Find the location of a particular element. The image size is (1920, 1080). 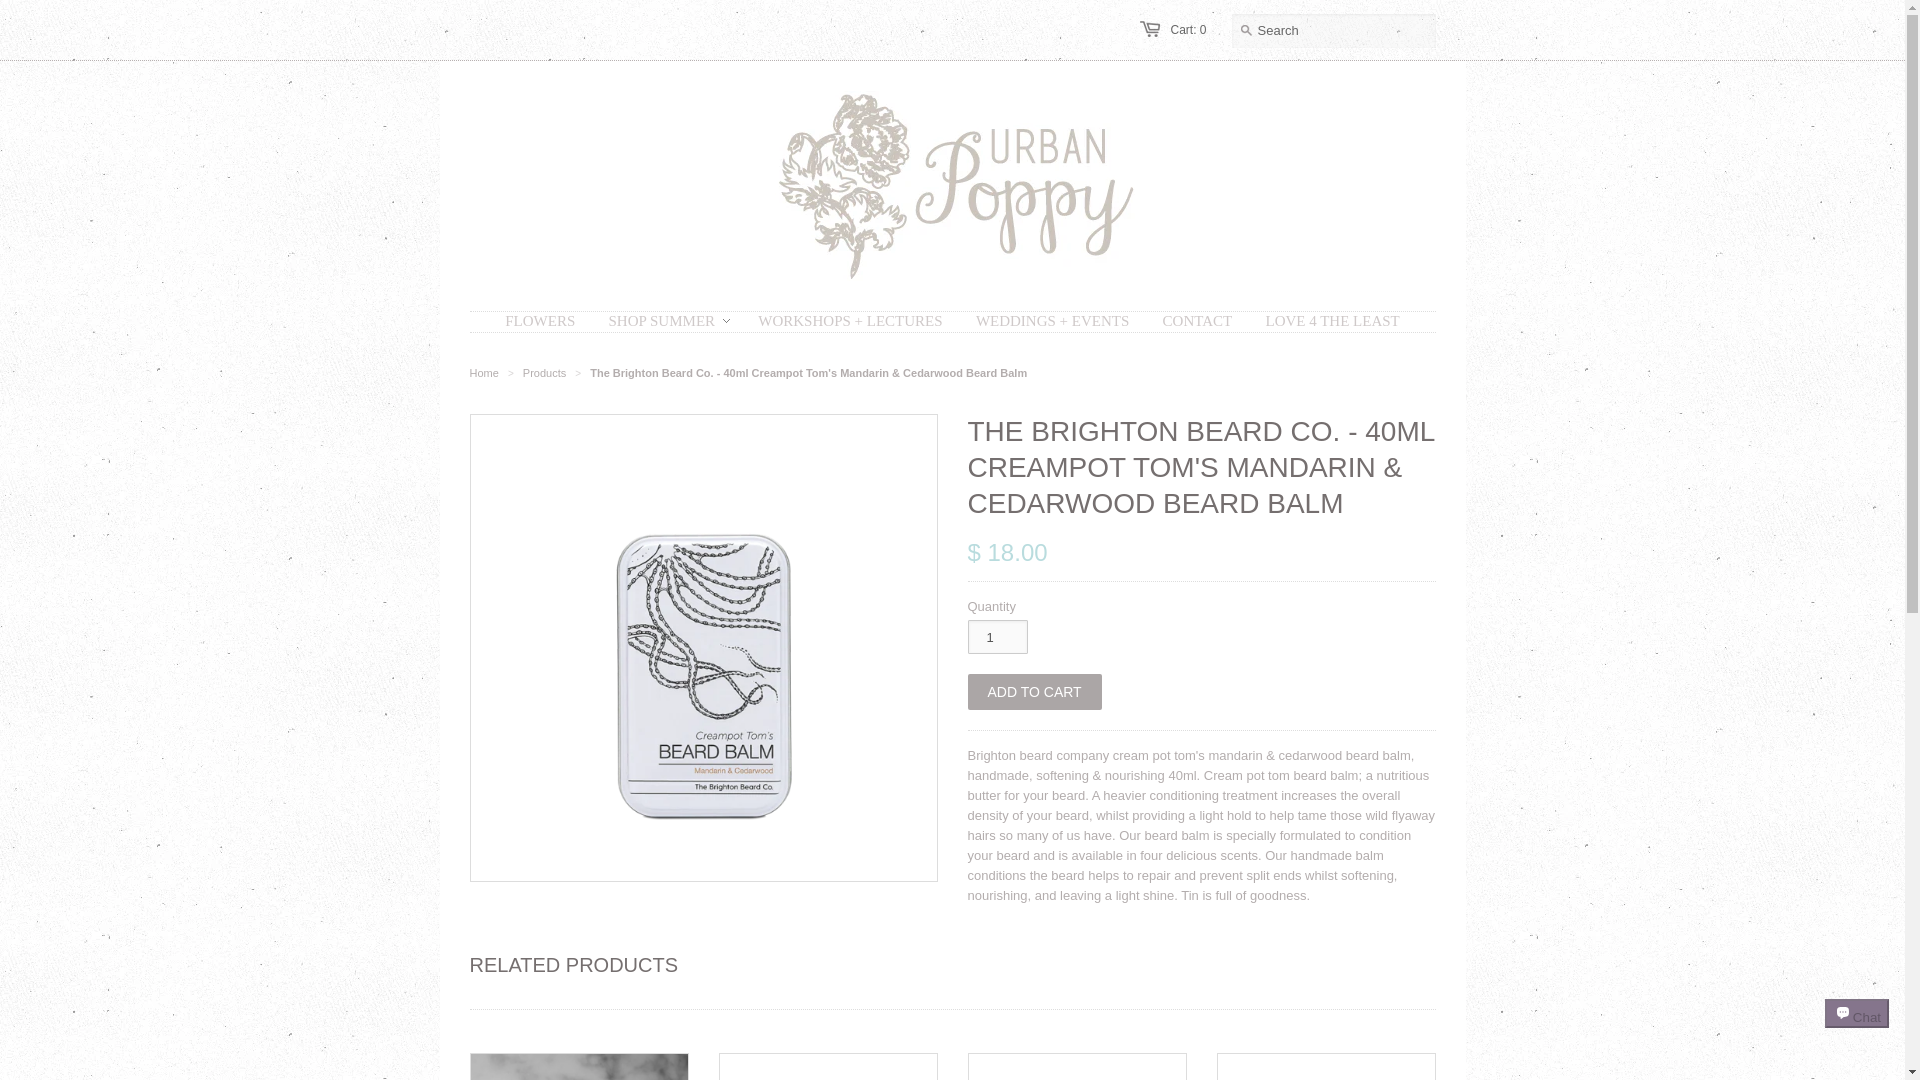

Products is located at coordinates (544, 373).